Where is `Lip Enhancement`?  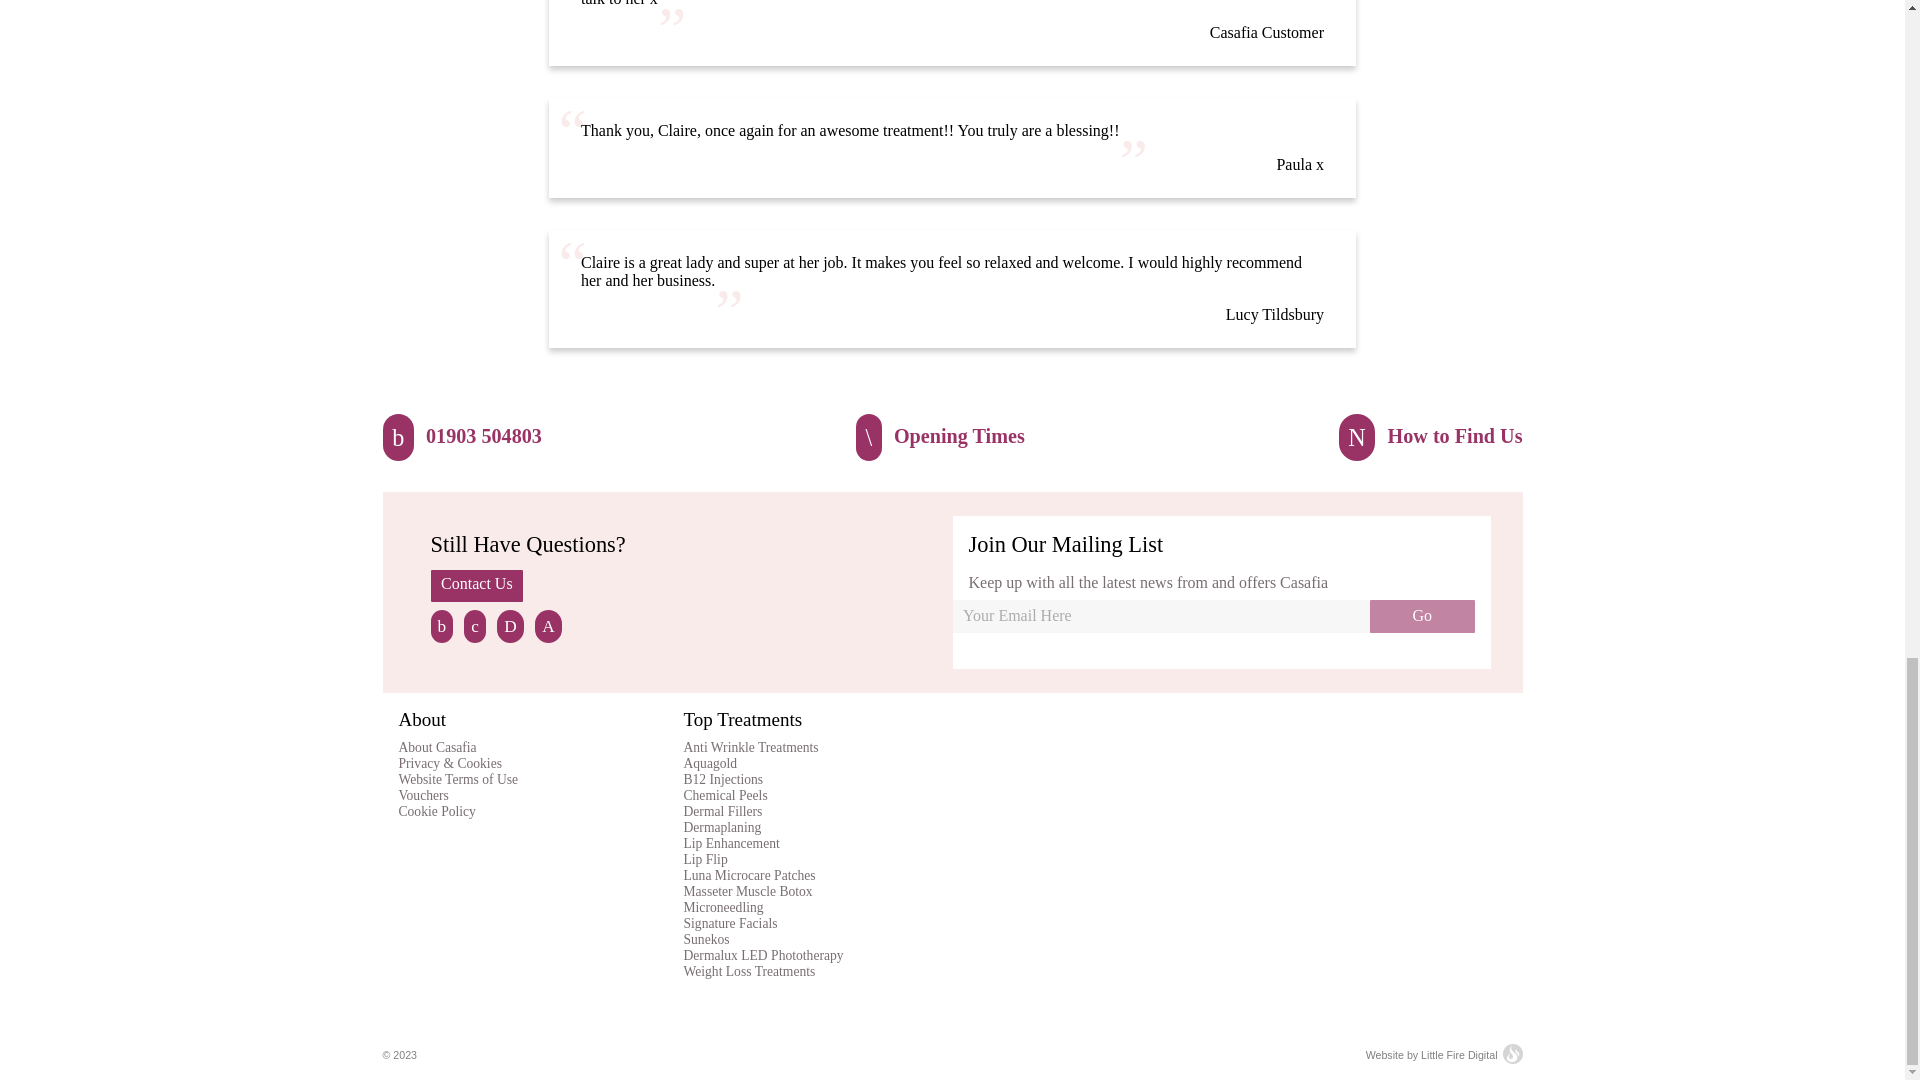 Lip Enhancement is located at coordinates (731, 843).